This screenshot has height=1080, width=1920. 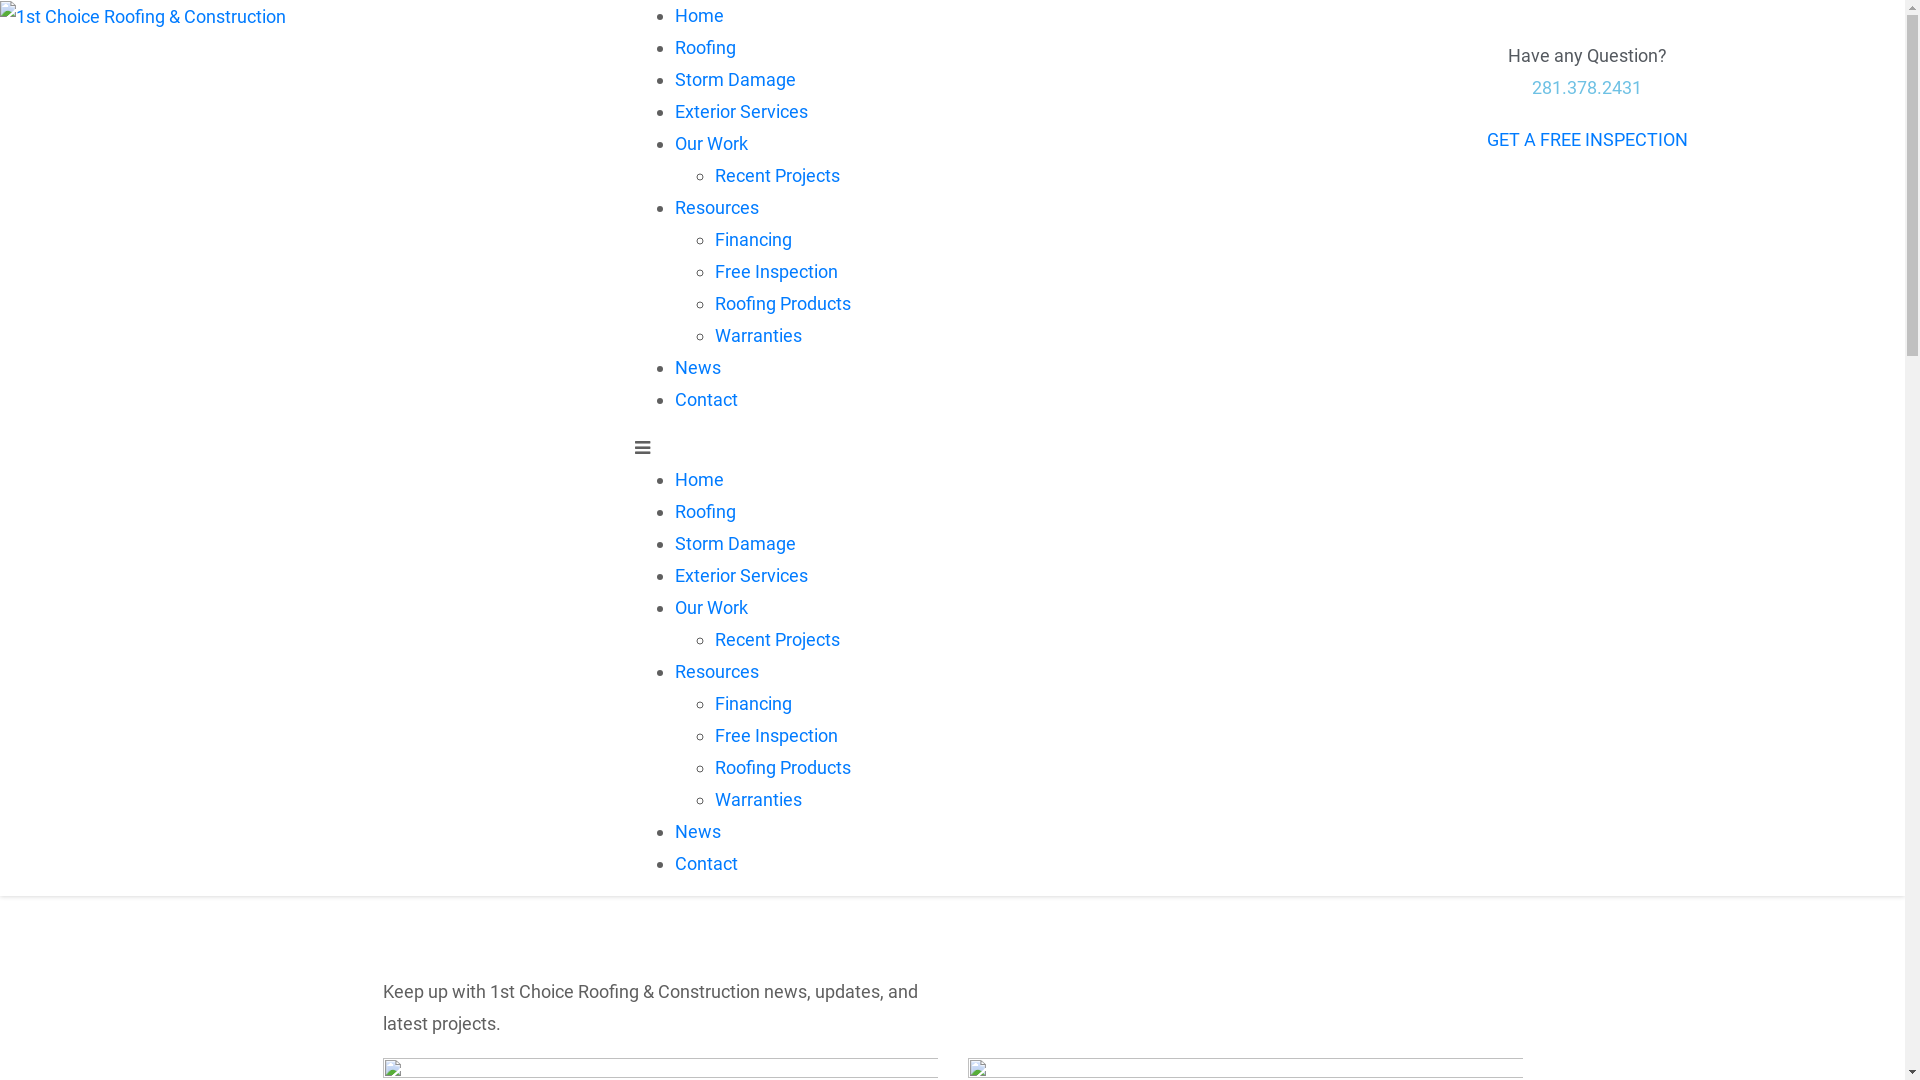 I want to click on Our Work, so click(x=712, y=144).